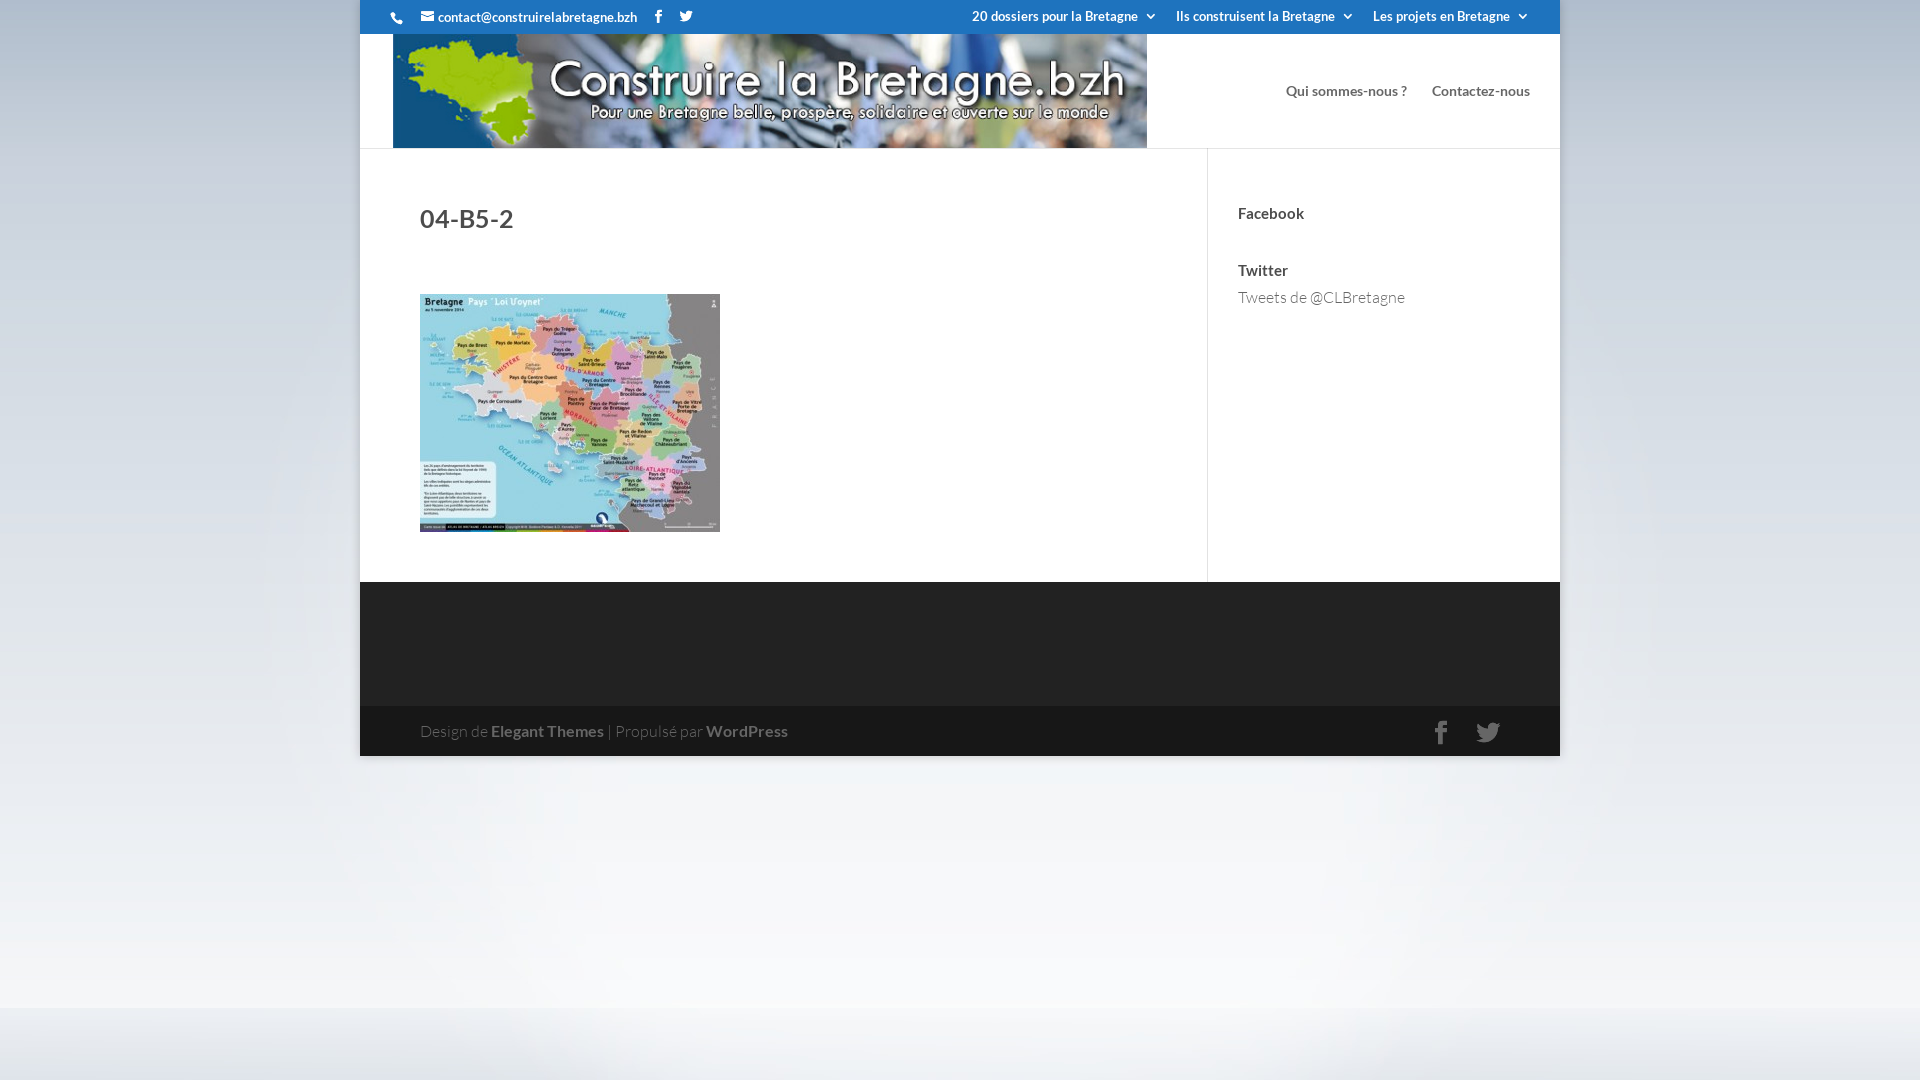  I want to click on contact@construirelabretagne.bzh, so click(529, 17).